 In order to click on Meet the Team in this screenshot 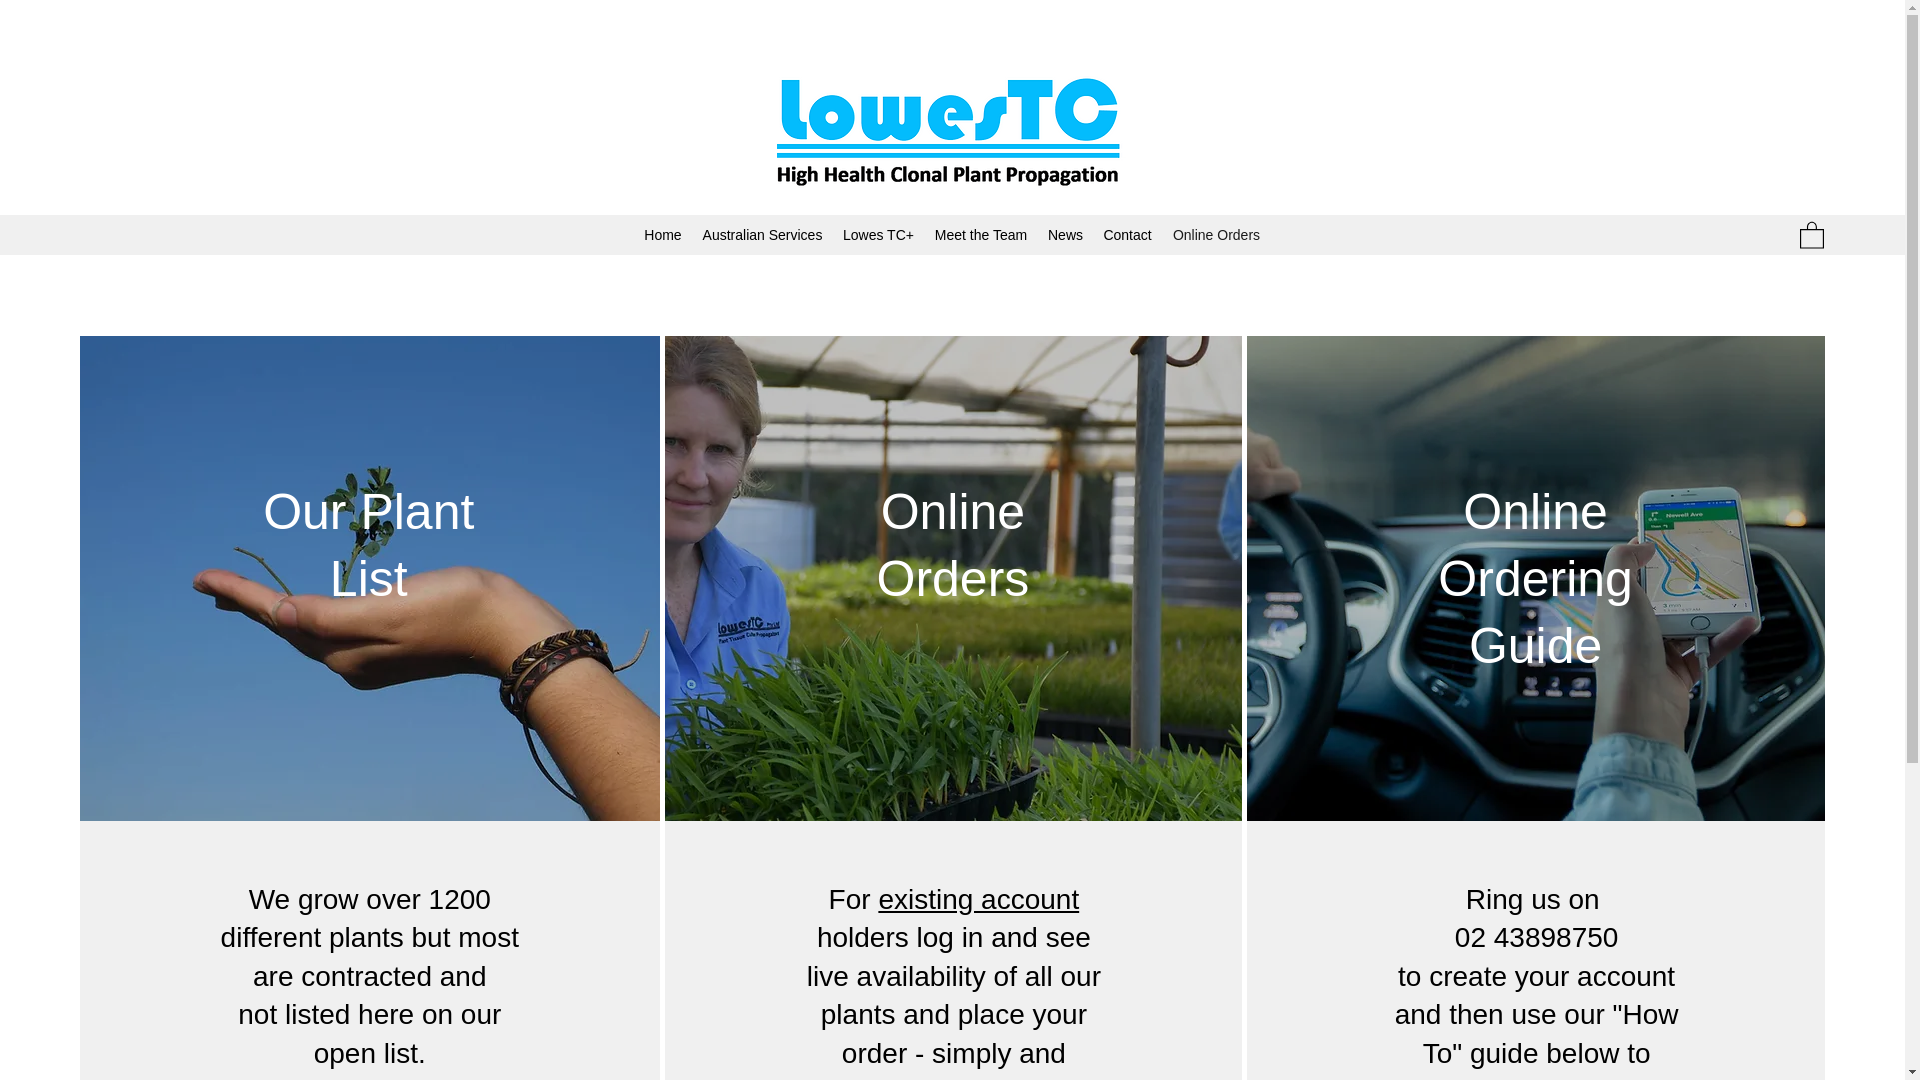, I will do `click(980, 234)`.